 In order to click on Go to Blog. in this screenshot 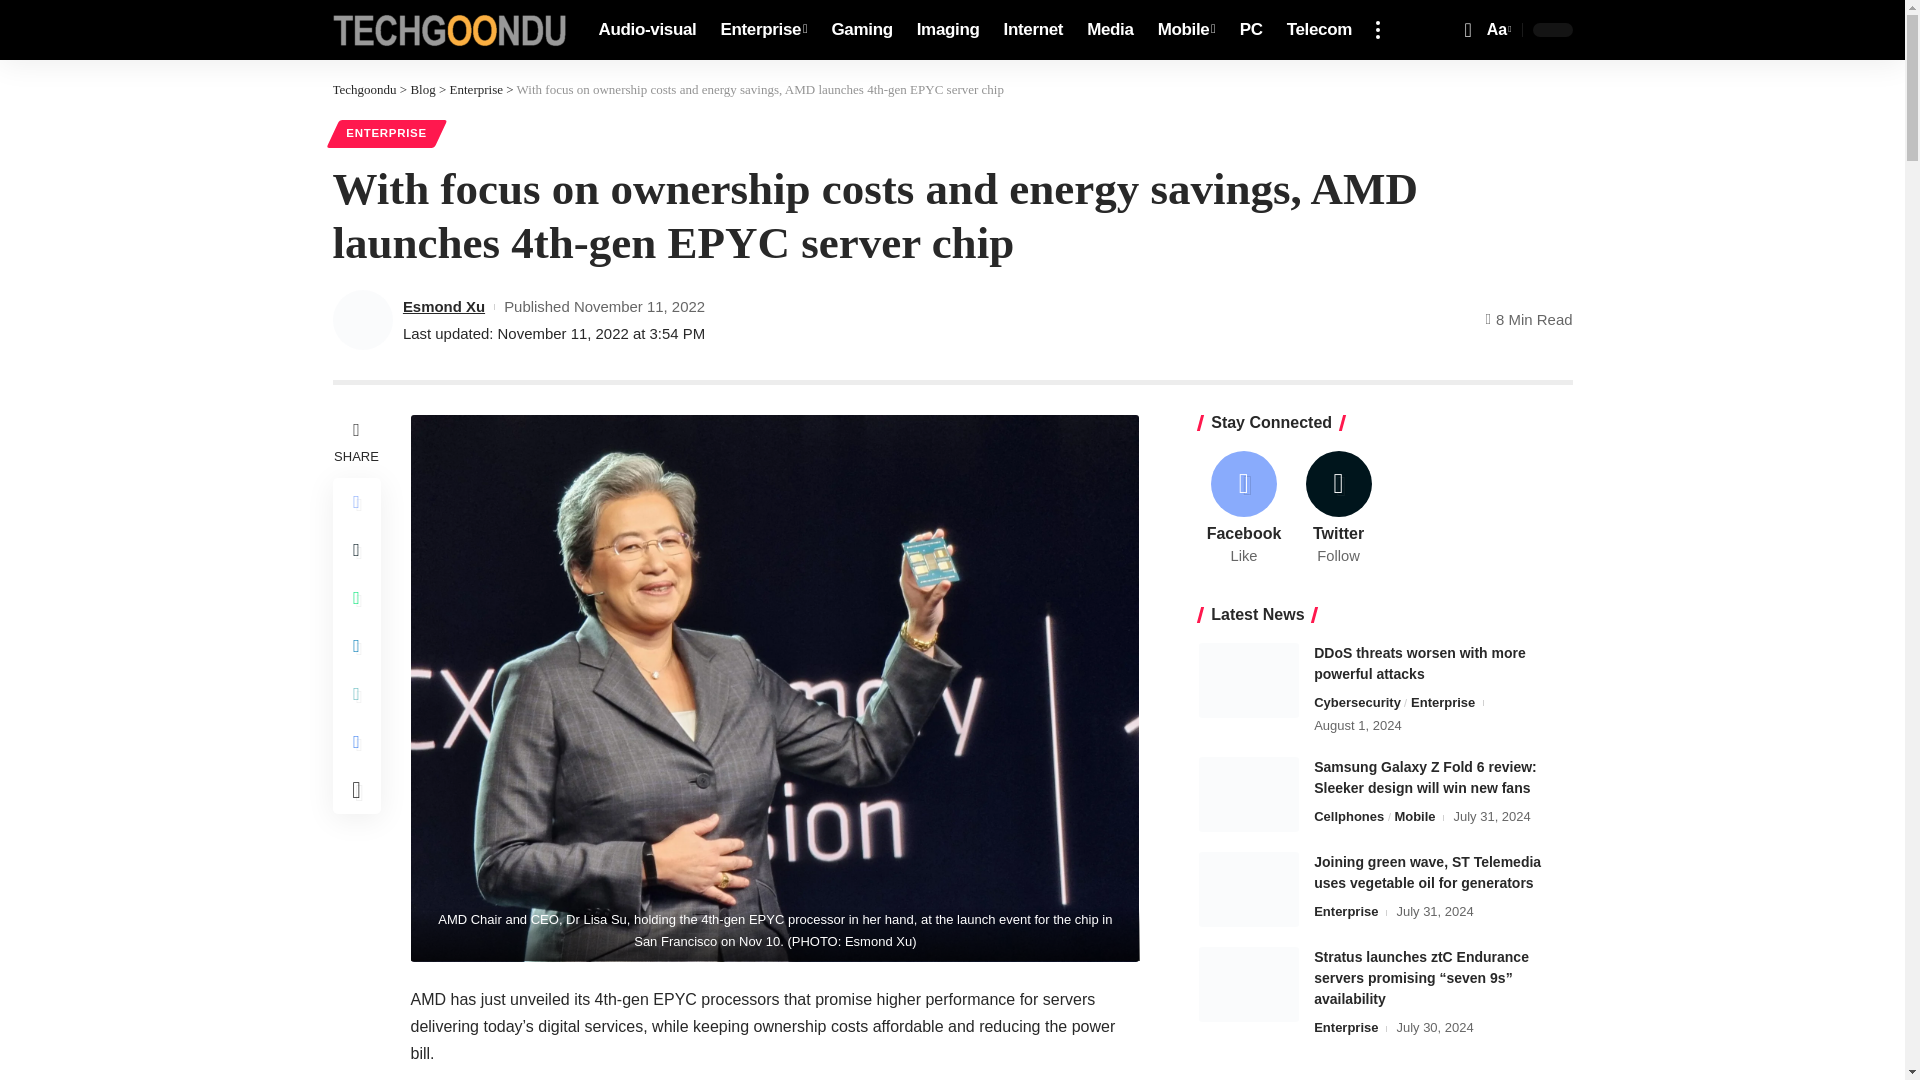, I will do `click(1497, 30)`.